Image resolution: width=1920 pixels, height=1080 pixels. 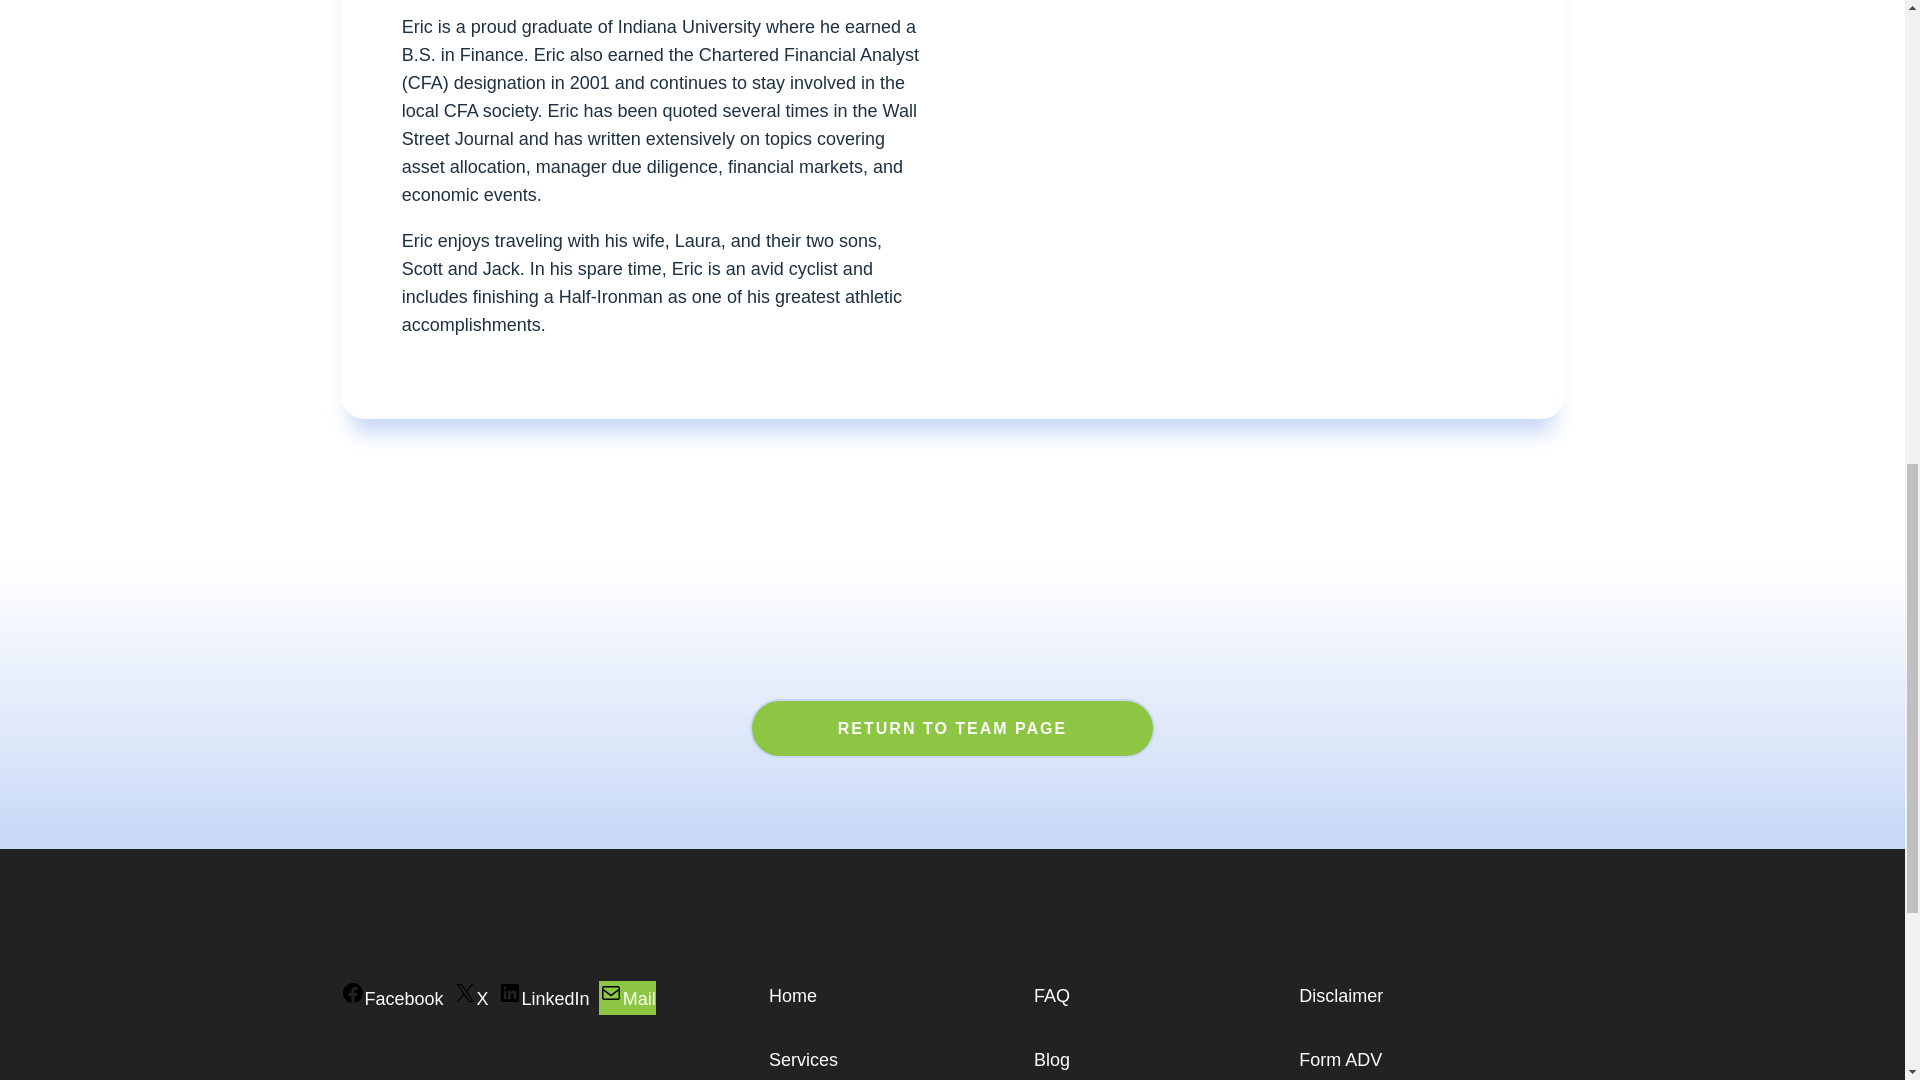 I want to click on Services, so click(x=803, y=1060).